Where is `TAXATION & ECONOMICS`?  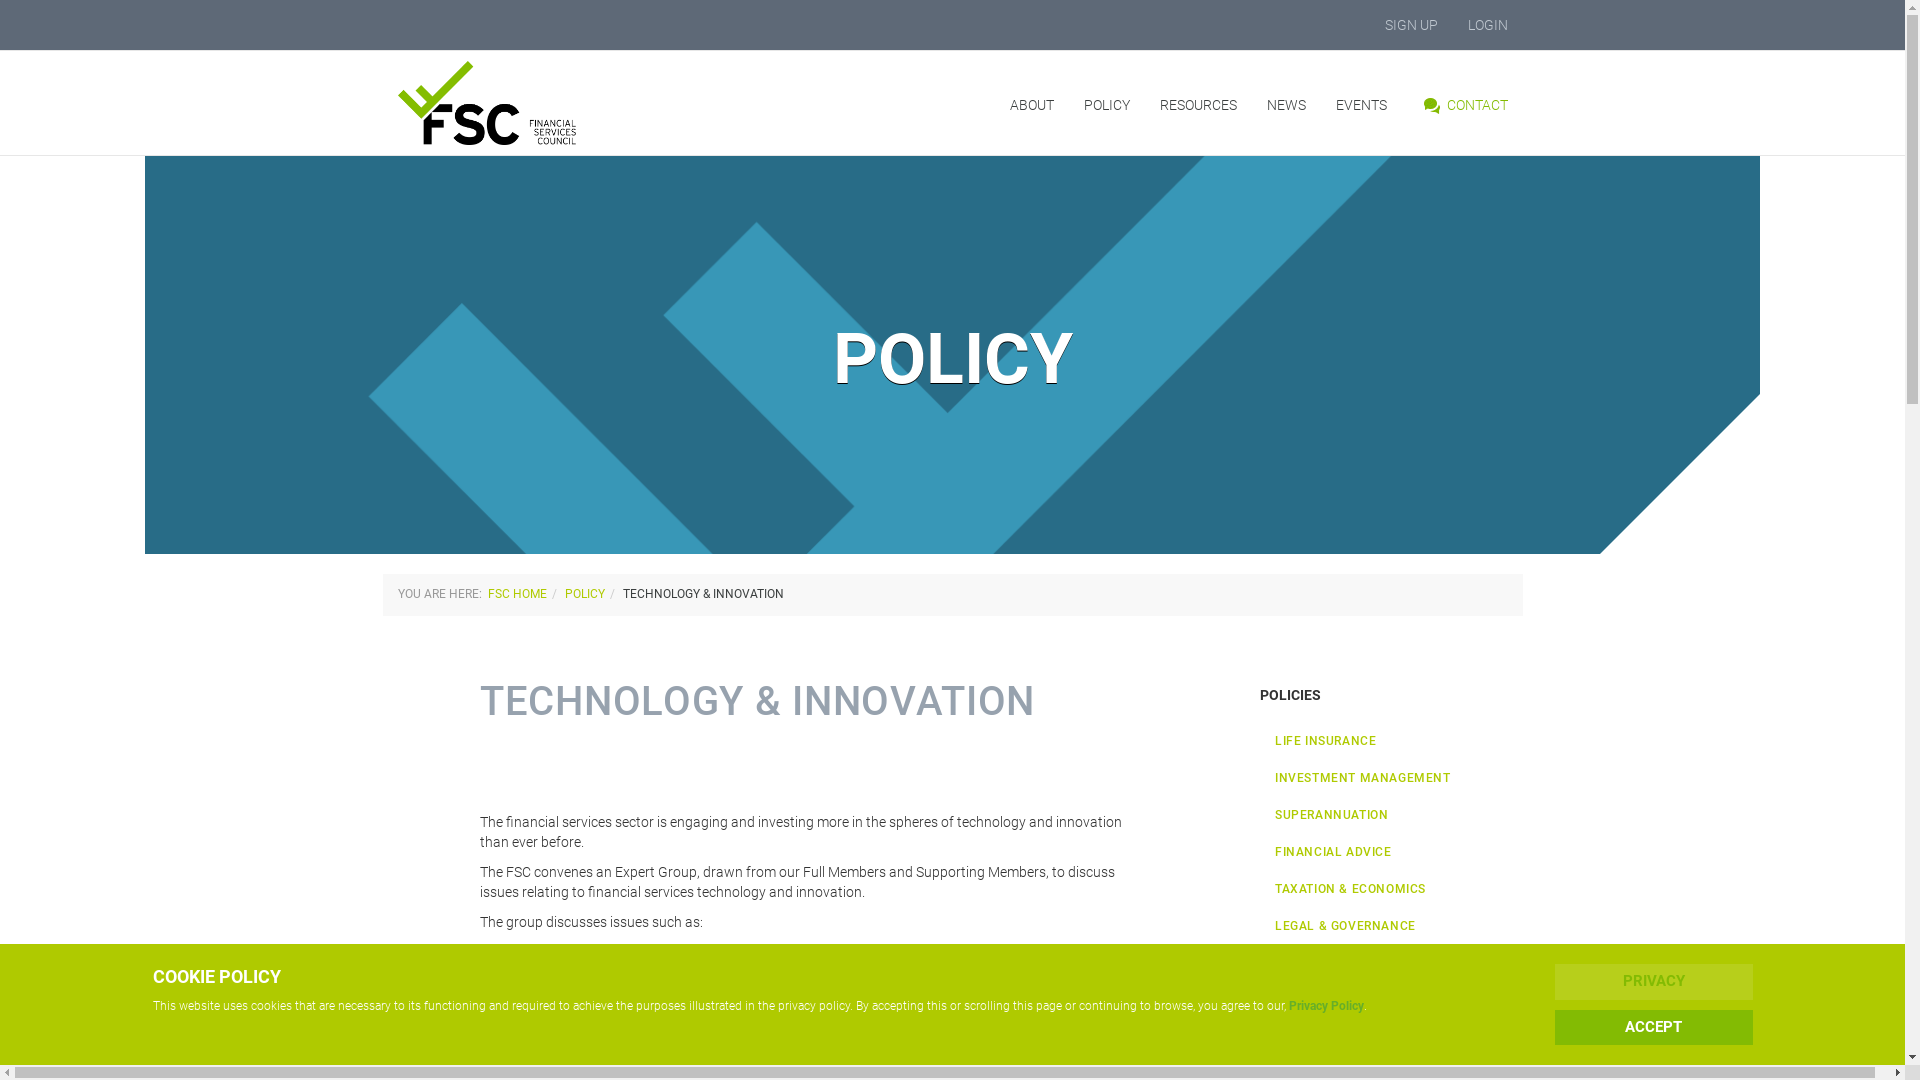 TAXATION & ECONOMICS is located at coordinates (1392, 890).